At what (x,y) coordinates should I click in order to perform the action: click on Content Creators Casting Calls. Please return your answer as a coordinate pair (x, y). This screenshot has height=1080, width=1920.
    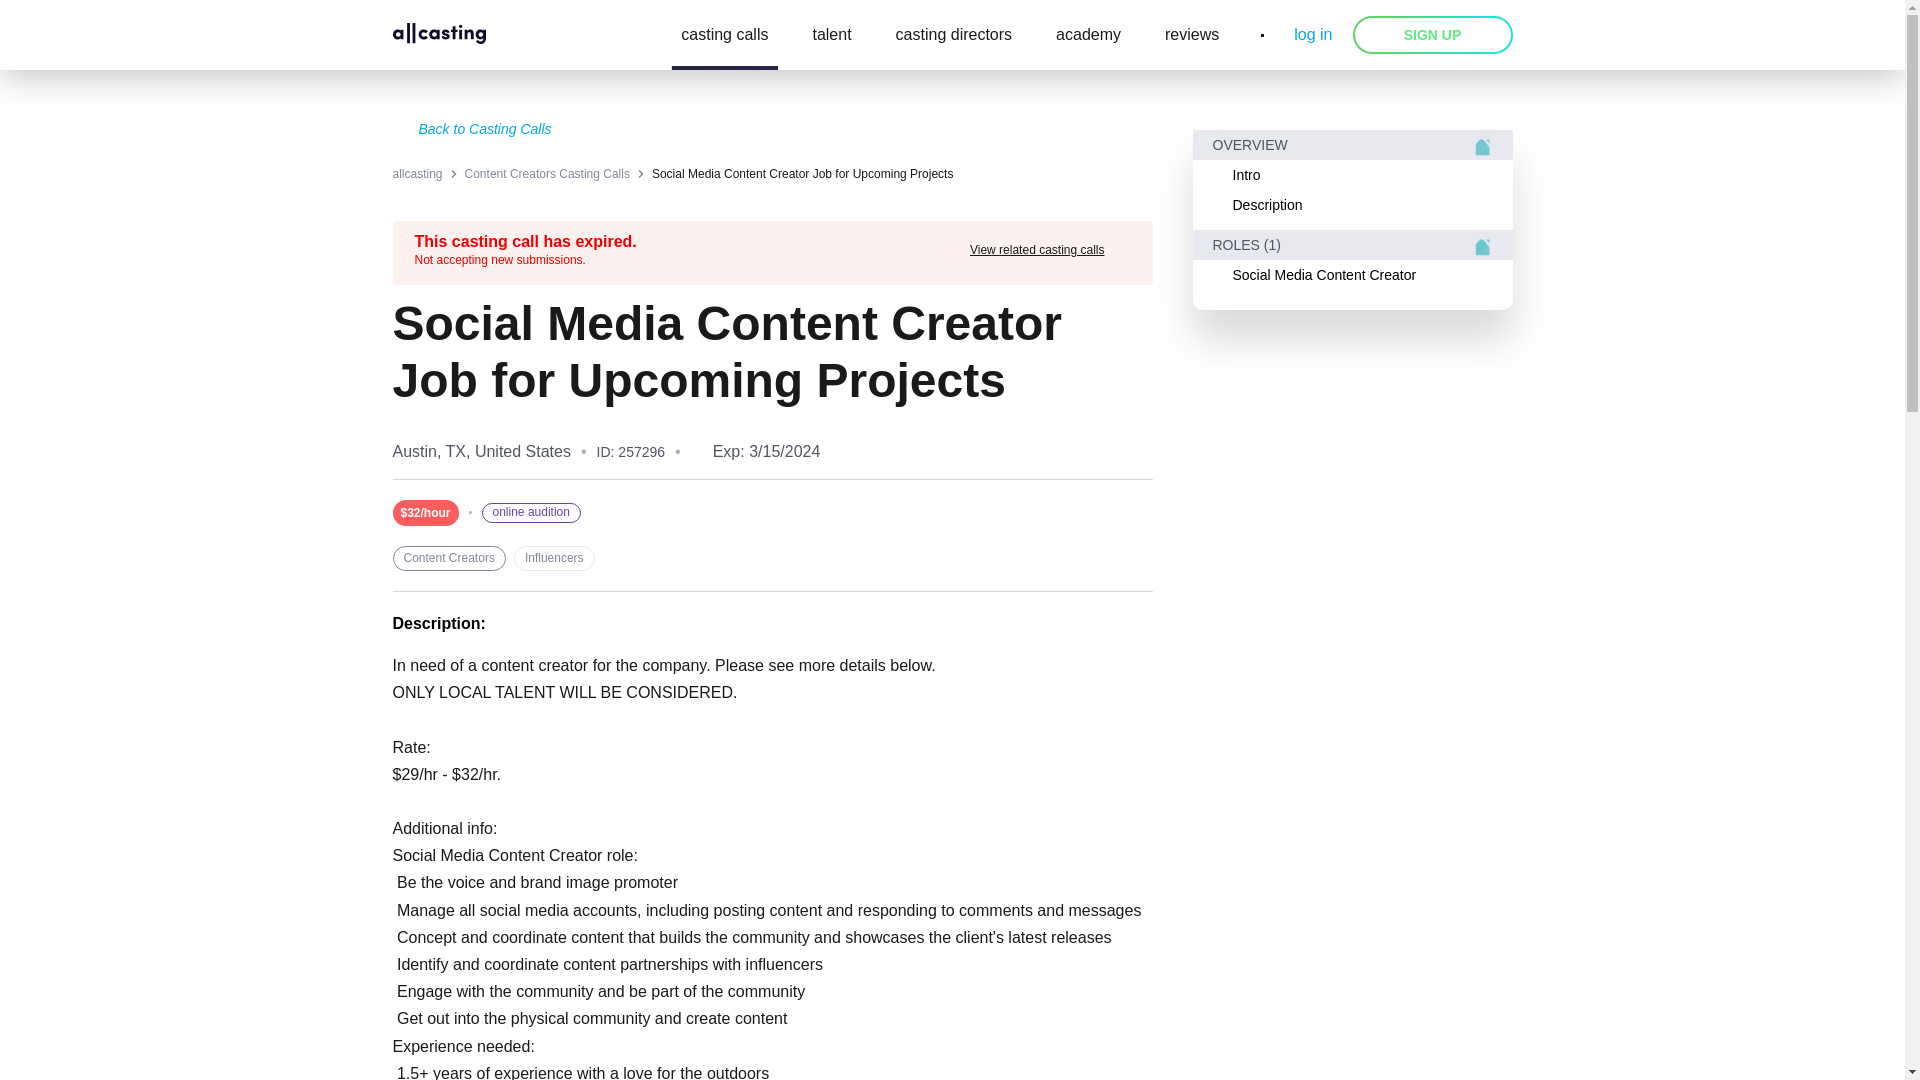
    Looking at the image, I should click on (546, 174).